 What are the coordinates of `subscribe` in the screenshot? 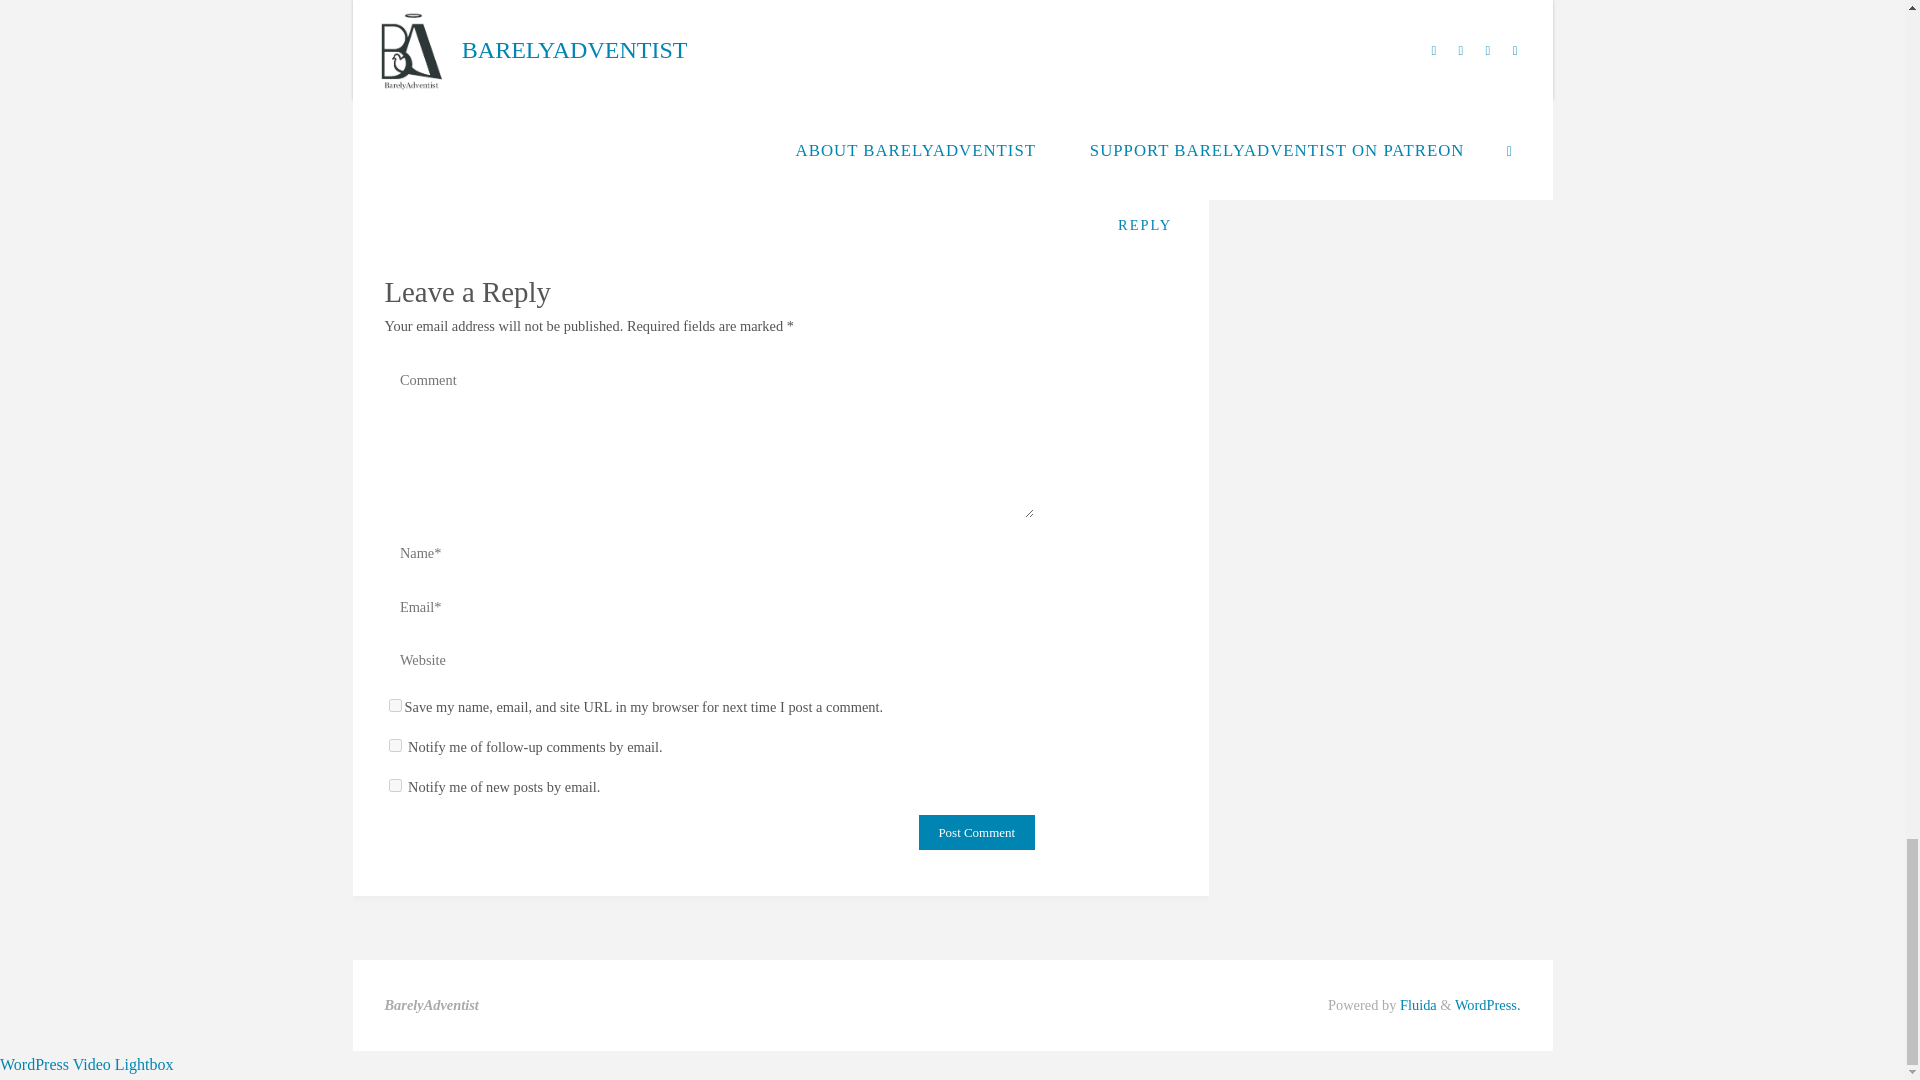 It's located at (394, 744).